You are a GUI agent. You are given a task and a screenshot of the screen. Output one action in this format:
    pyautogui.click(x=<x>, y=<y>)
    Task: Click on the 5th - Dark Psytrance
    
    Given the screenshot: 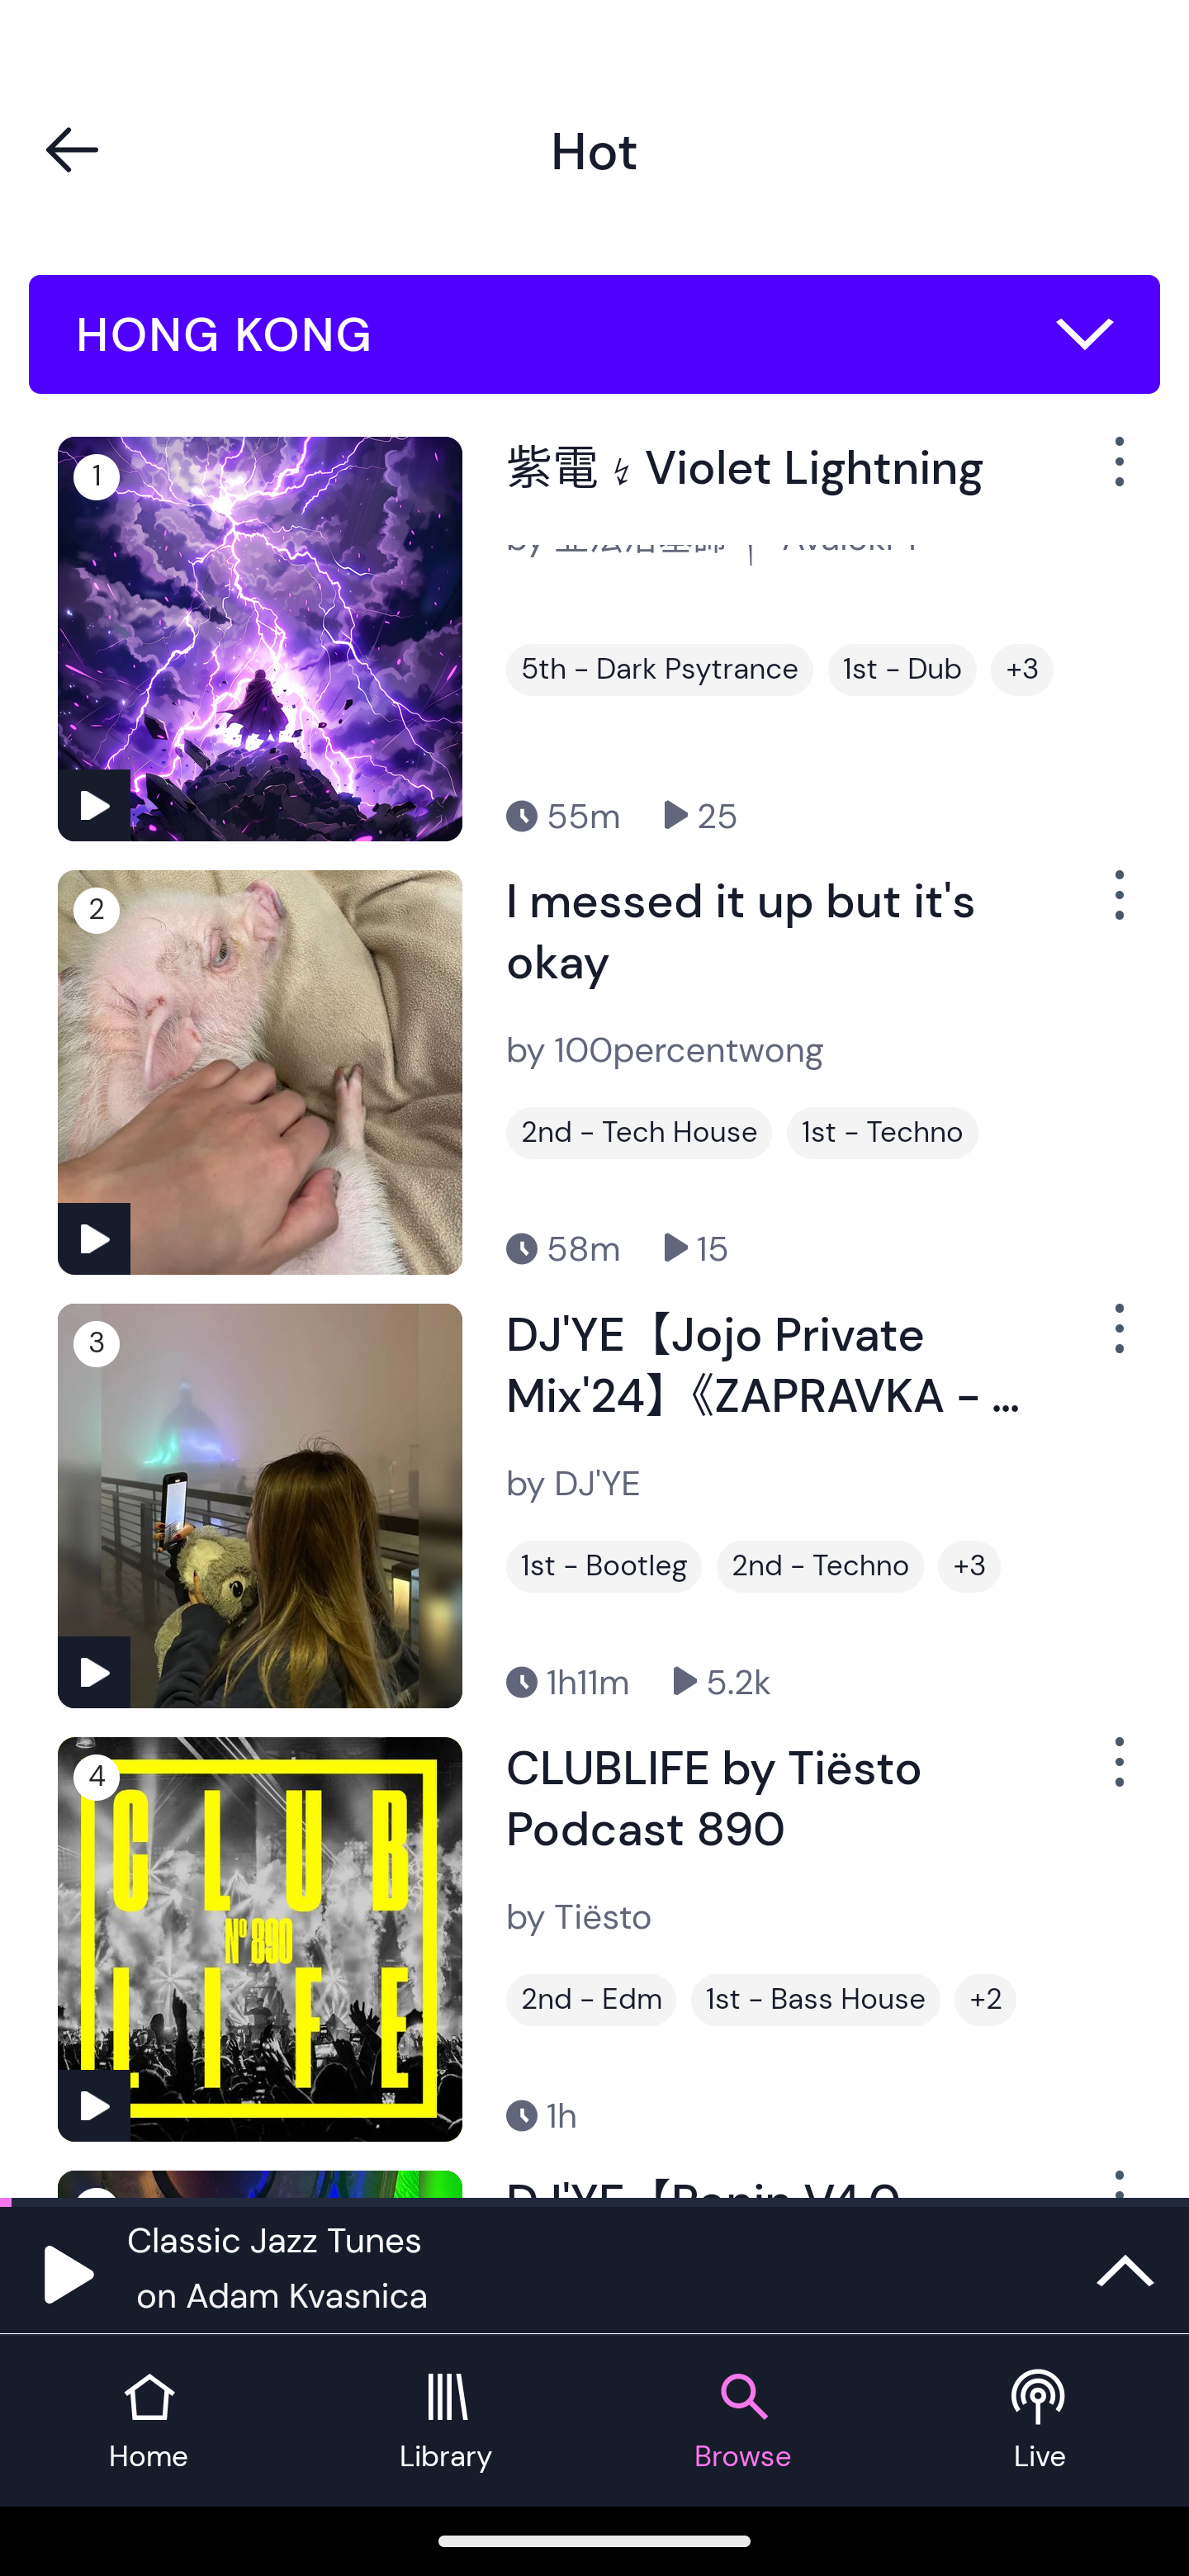 What is the action you would take?
    pyautogui.click(x=659, y=670)
    